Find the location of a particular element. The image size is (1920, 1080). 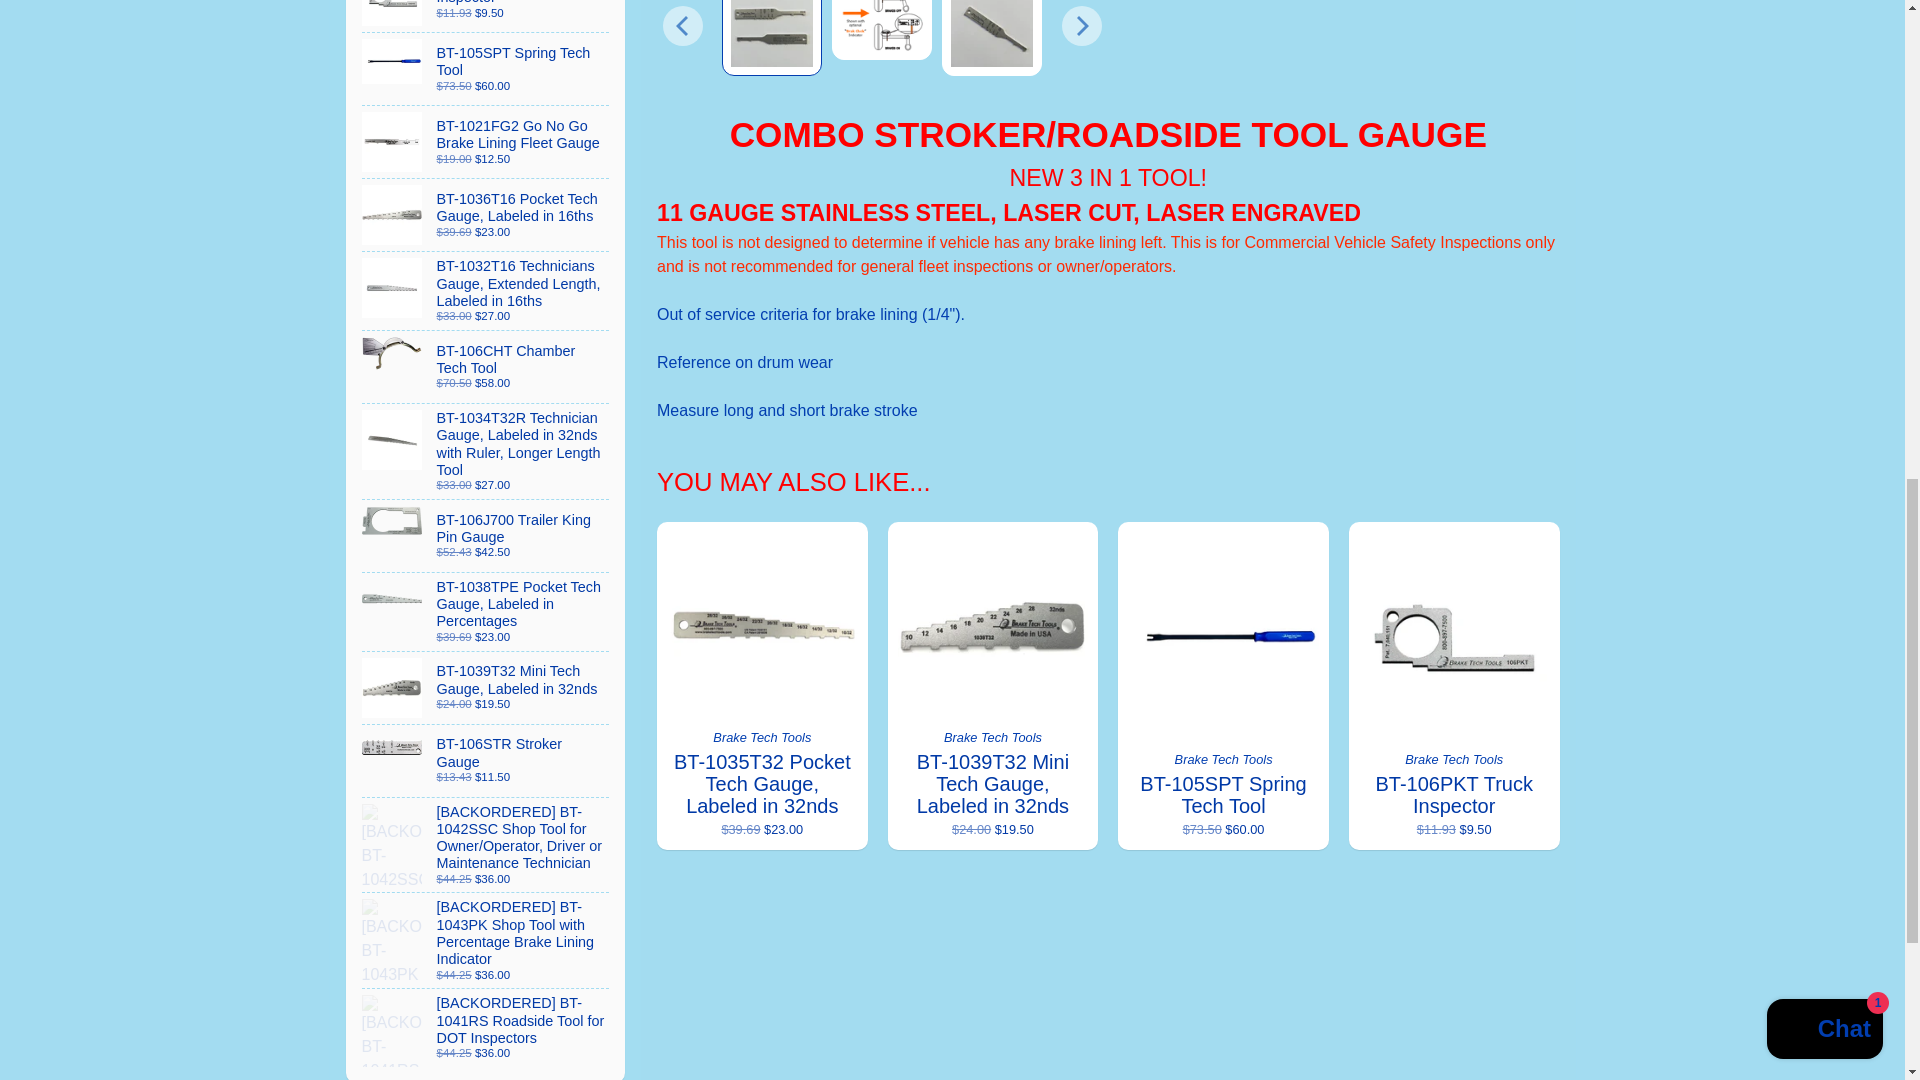

BT-1036T16 Pocket Tech Gauge, Labeled in 16ths is located at coordinates (486, 214).